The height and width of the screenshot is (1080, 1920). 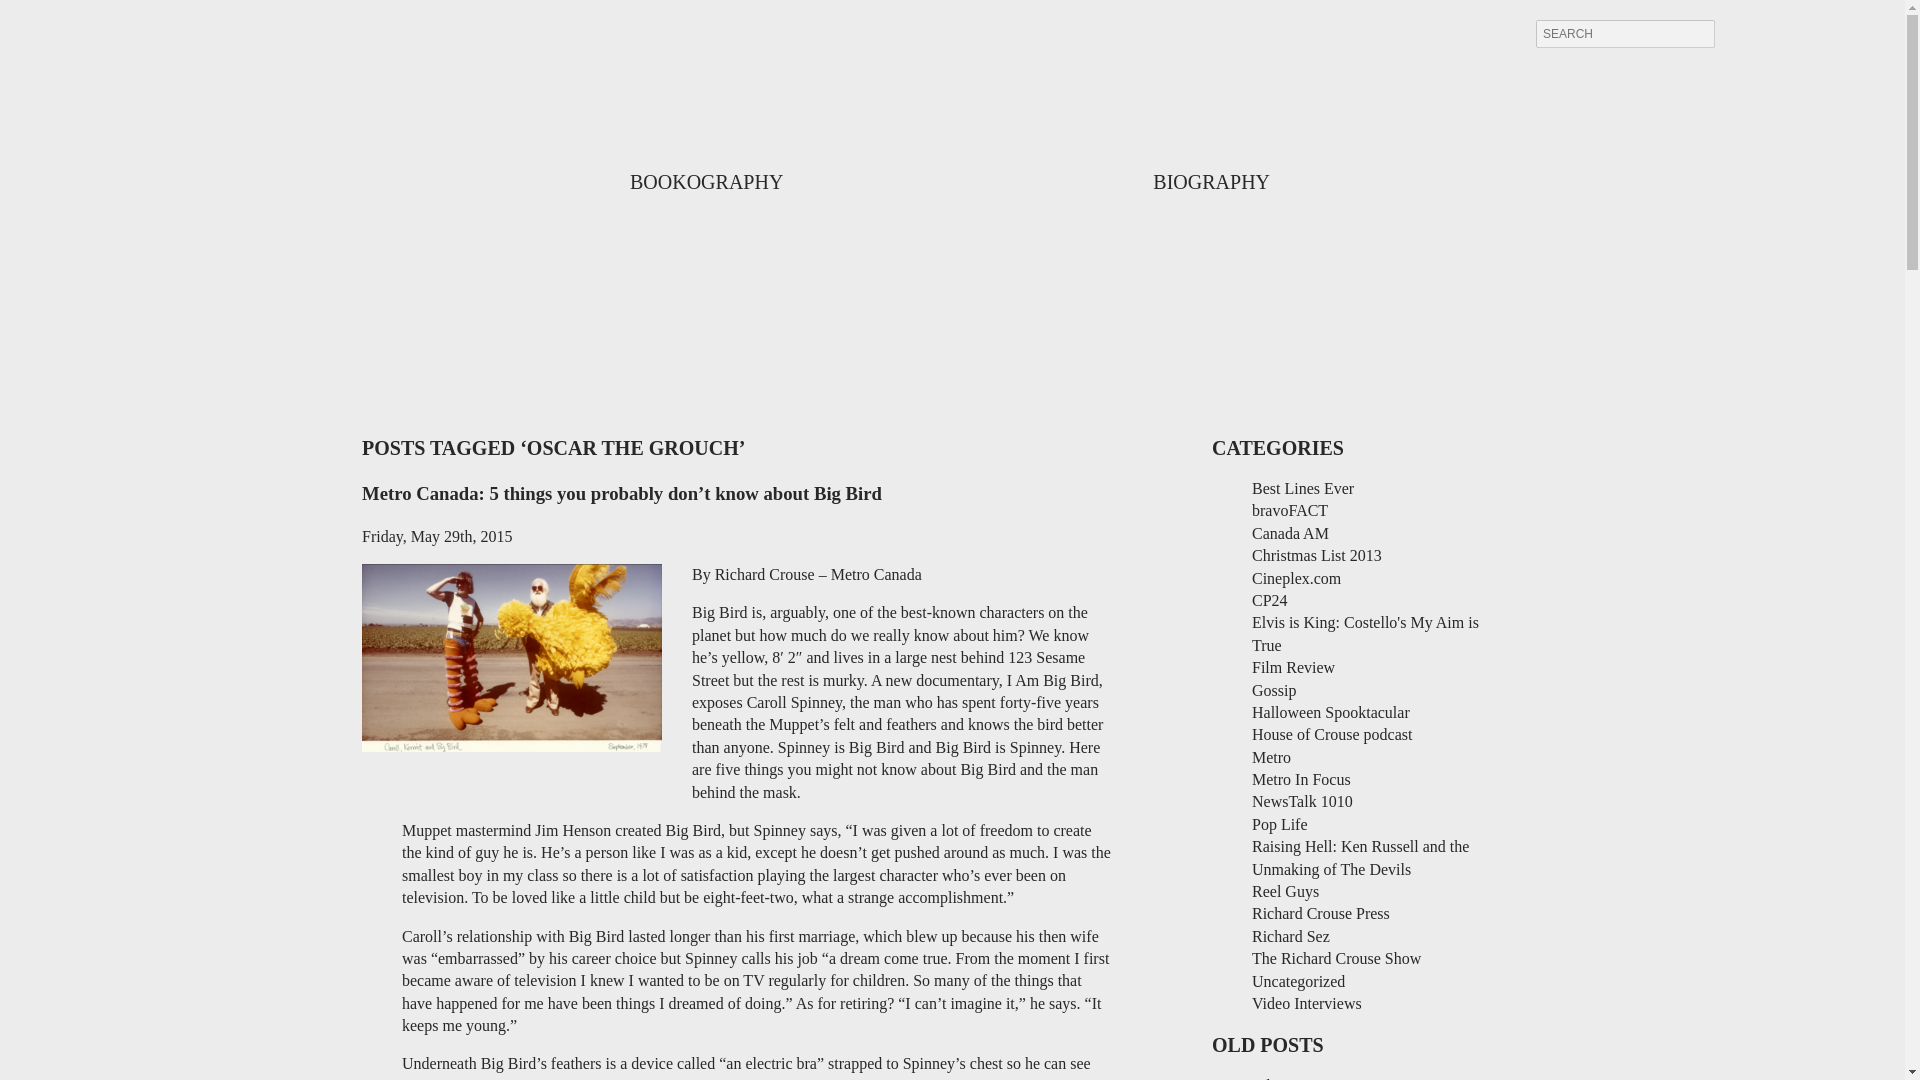 I want to click on Richard Crouse, so click(x=952, y=180).